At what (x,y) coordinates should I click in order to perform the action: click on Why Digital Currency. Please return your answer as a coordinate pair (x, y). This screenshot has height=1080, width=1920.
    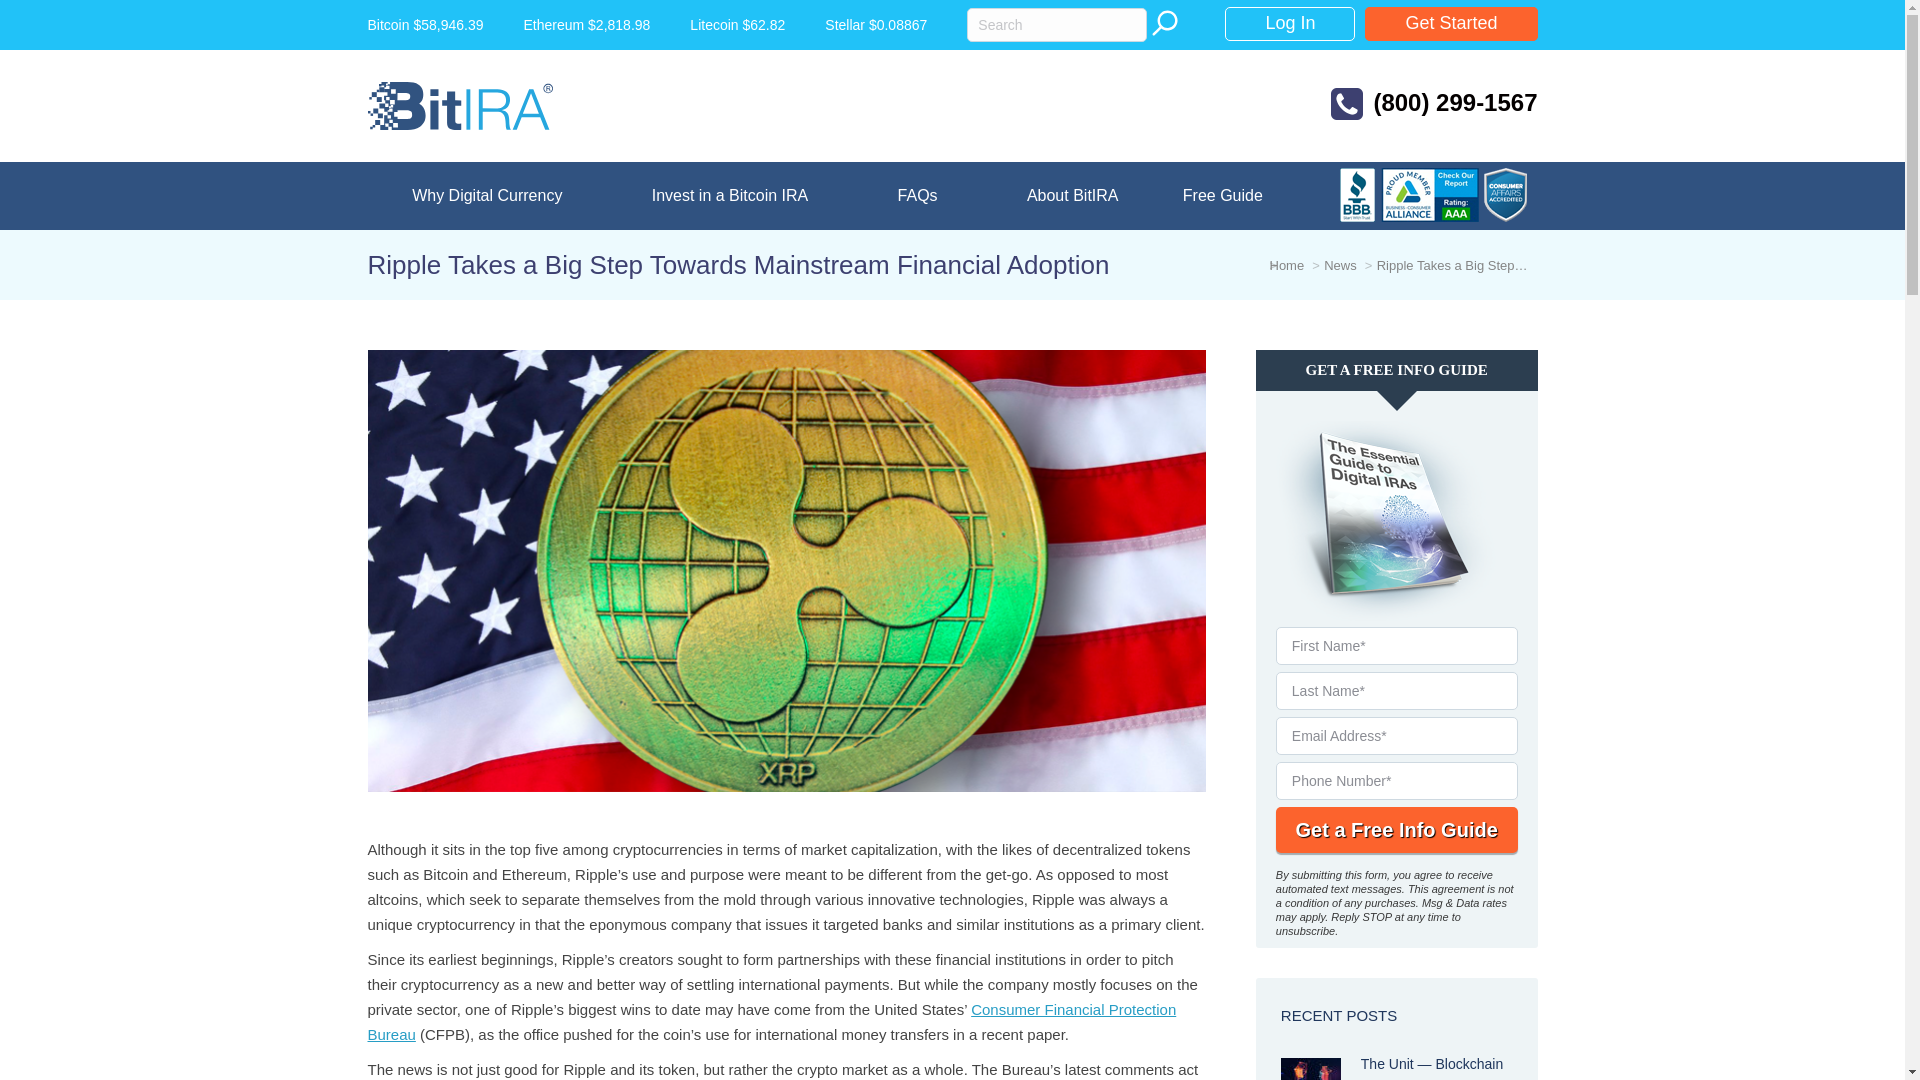
    Looking at the image, I should click on (488, 196).